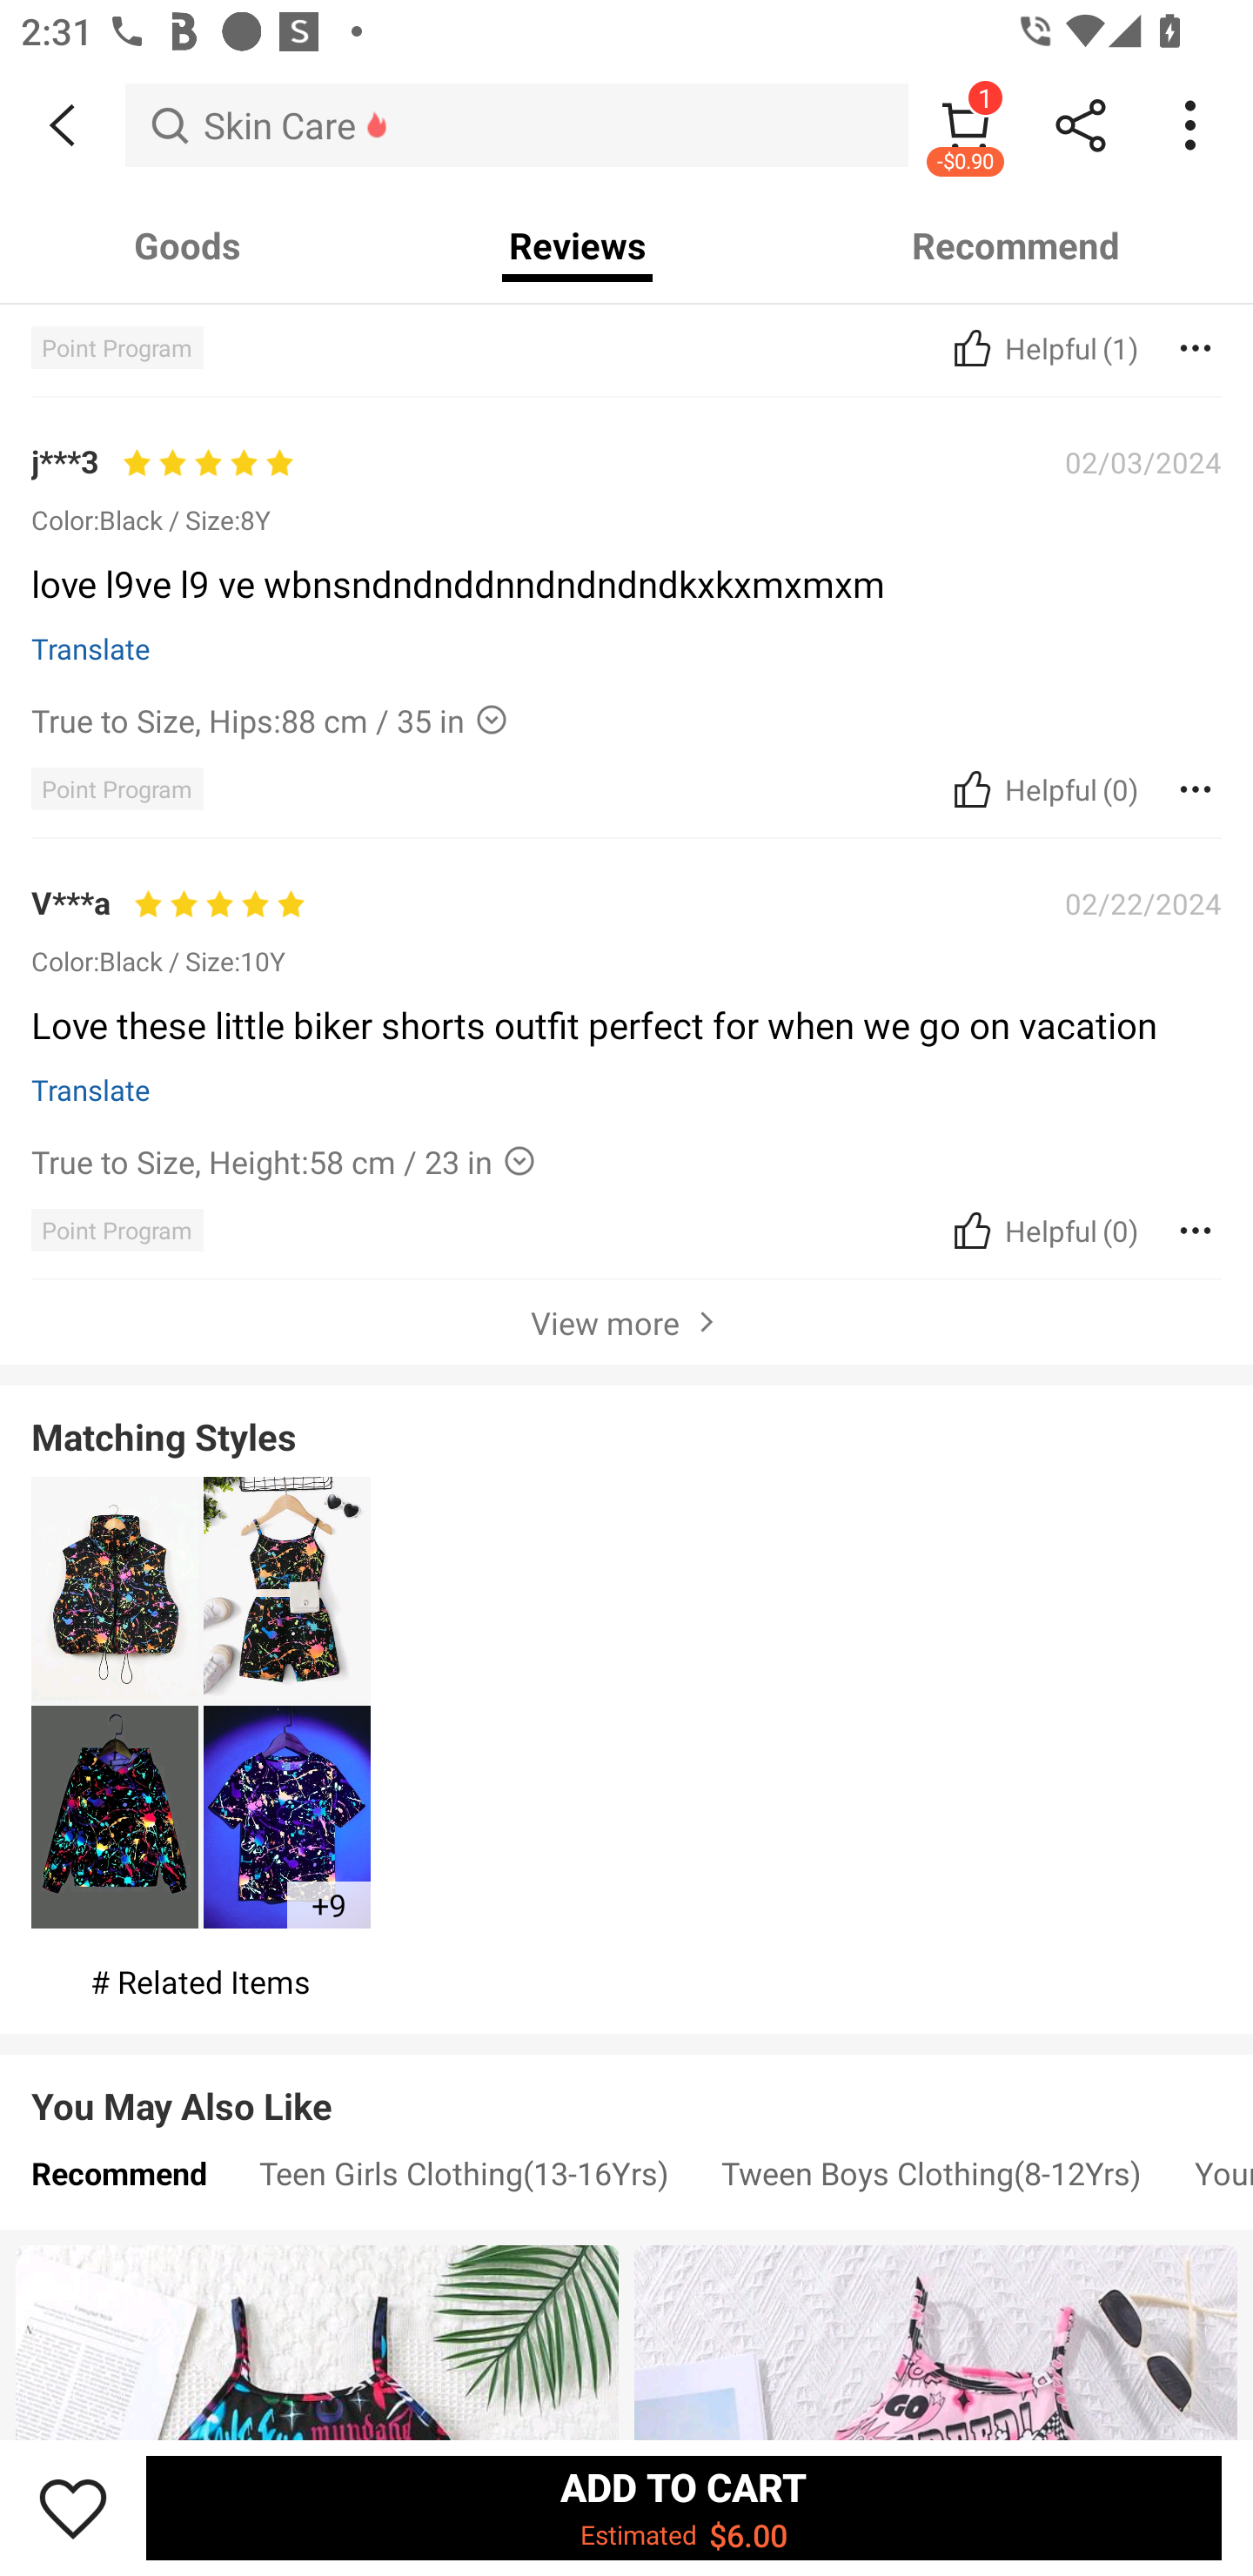  I want to click on Recommend, so click(1016, 245).